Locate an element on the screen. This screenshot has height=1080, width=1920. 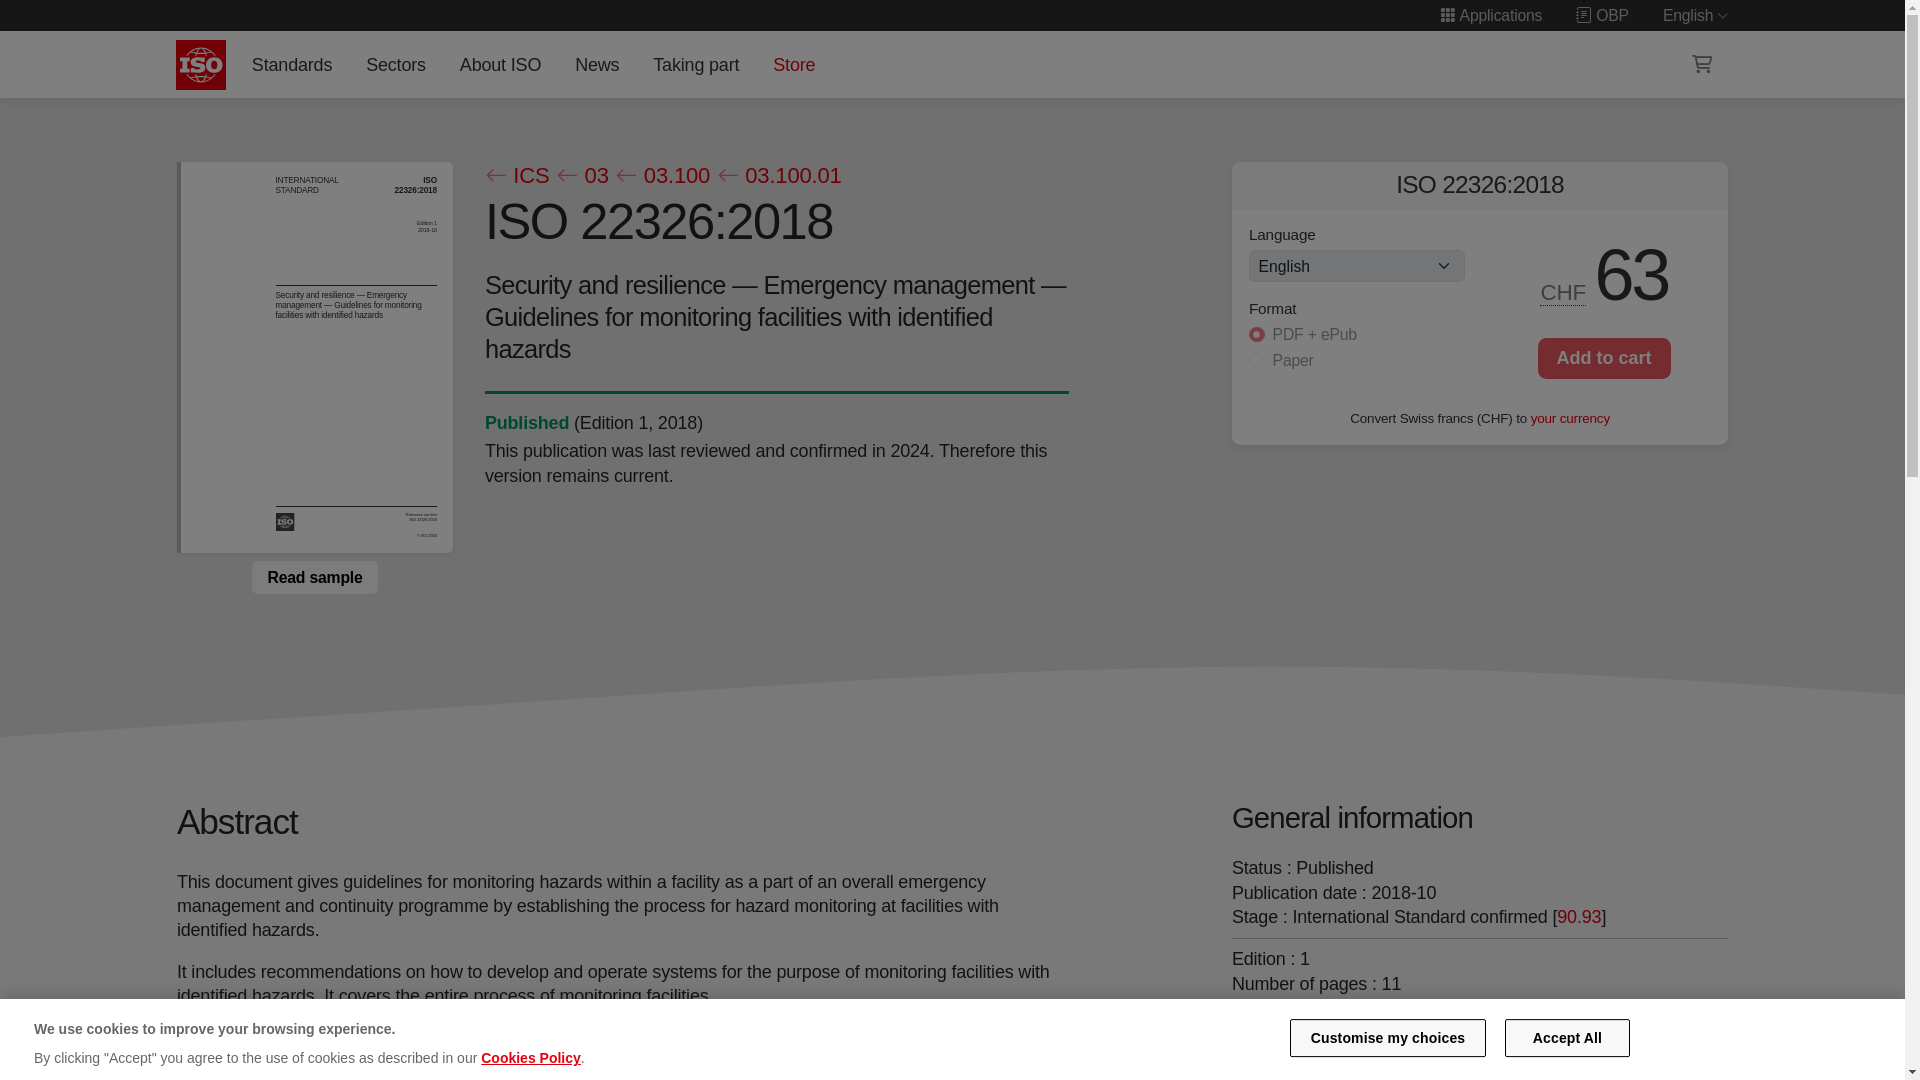
Published is located at coordinates (526, 422).